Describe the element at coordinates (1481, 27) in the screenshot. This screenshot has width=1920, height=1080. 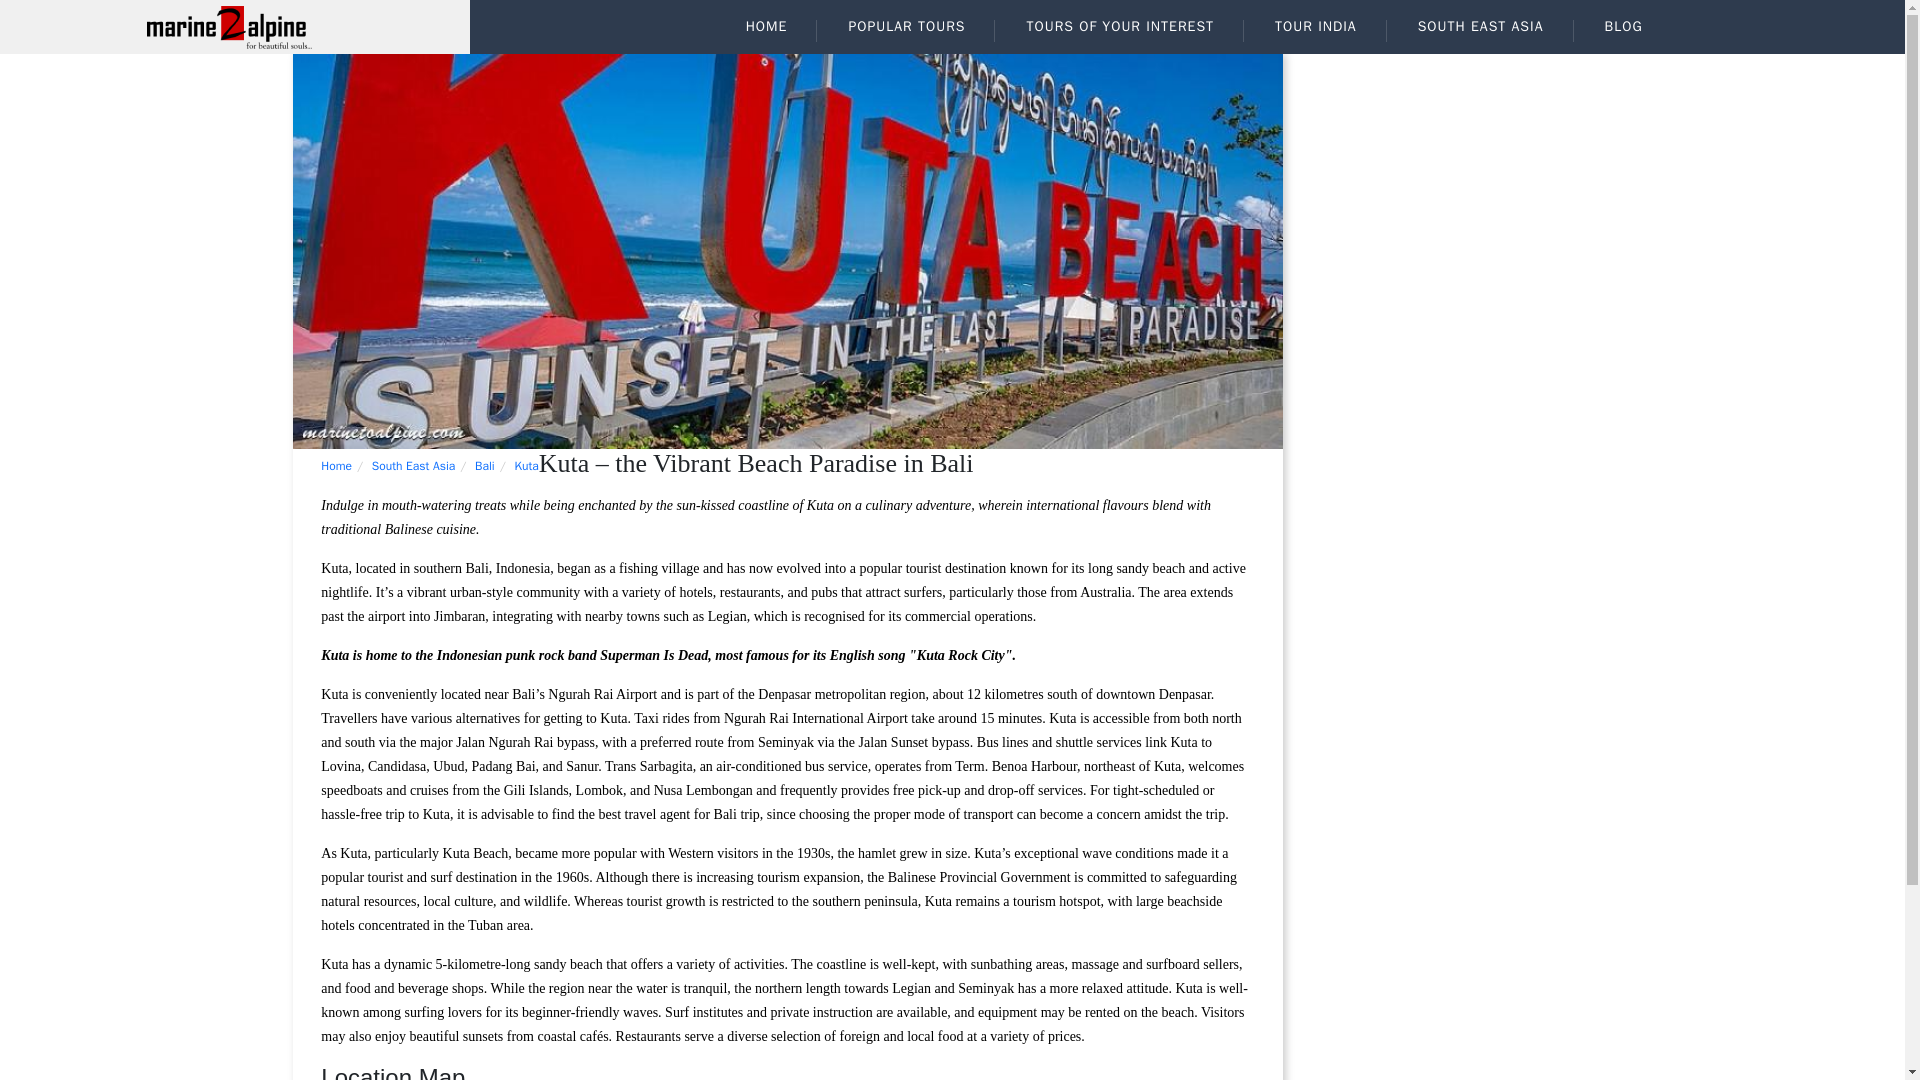
I see `SOUTH EAST ASIA` at that location.